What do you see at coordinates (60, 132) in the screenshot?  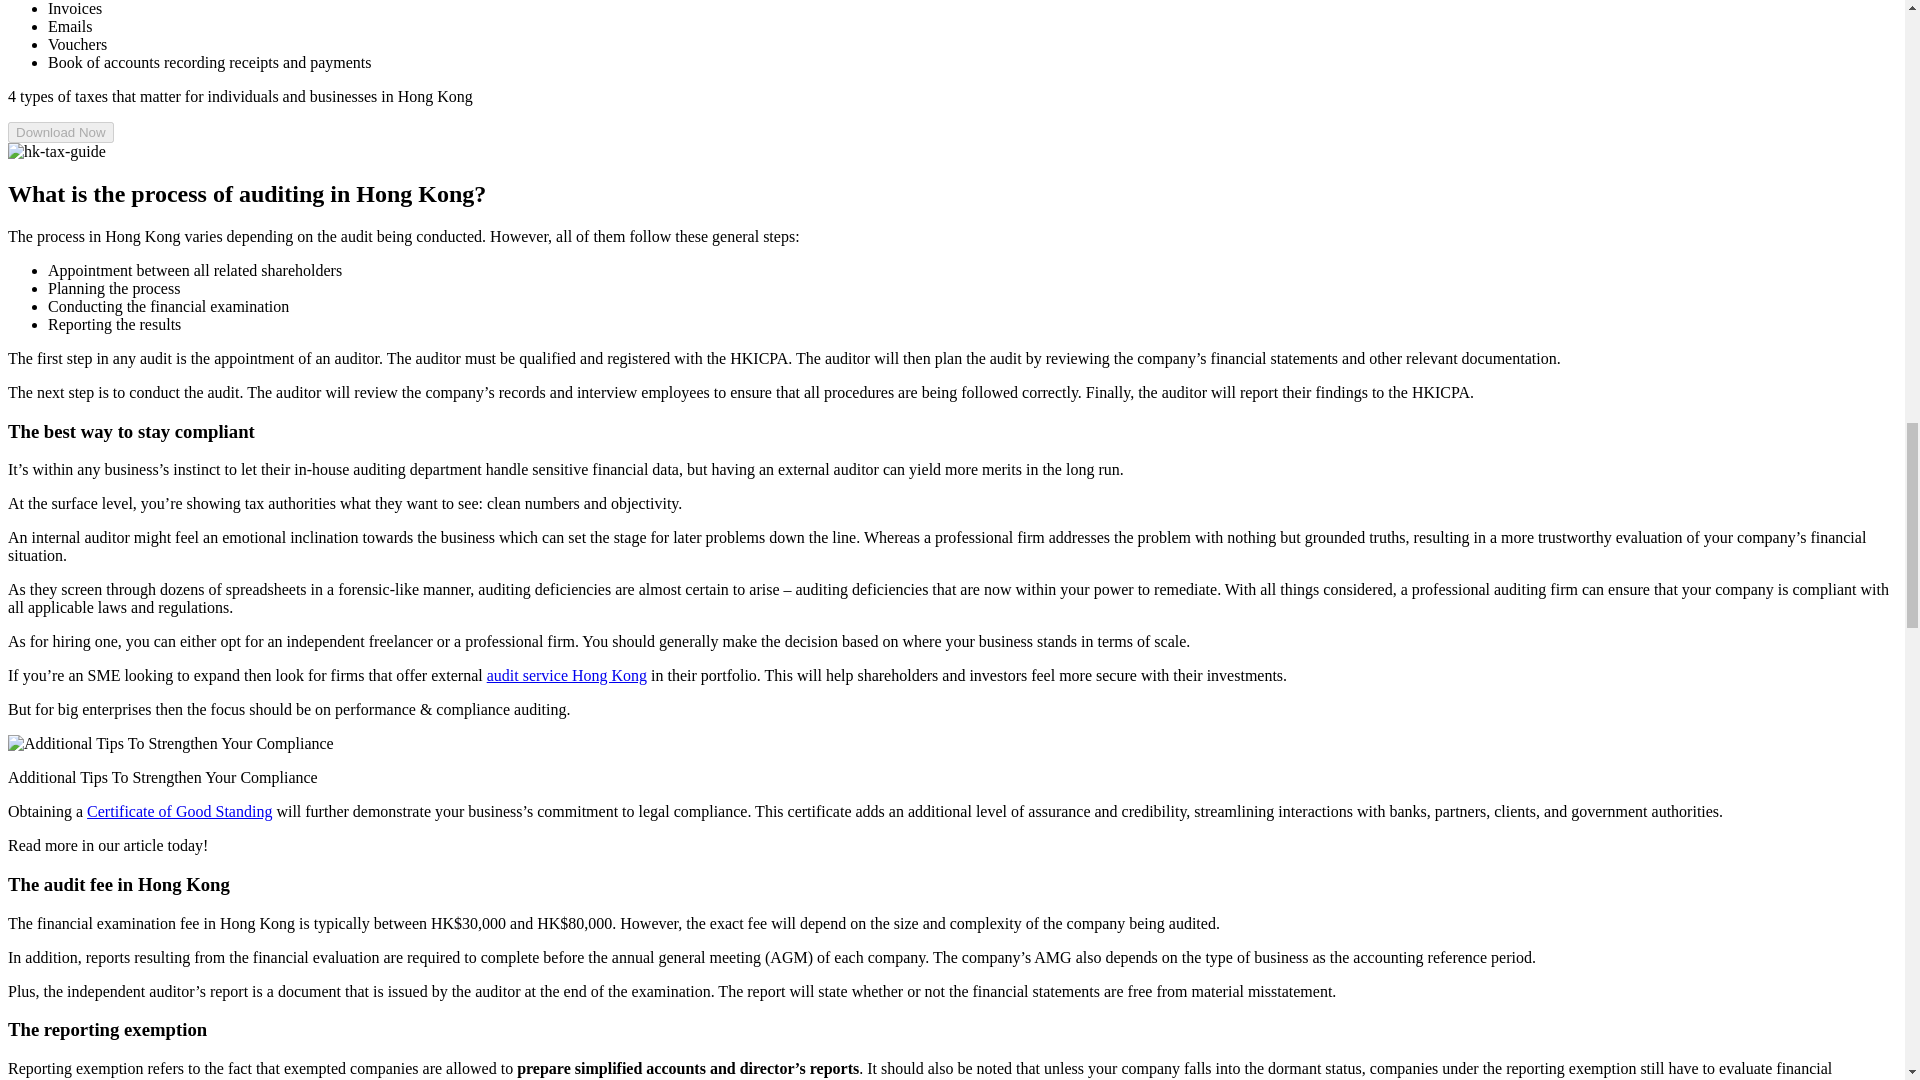 I see `Download Now` at bounding box center [60, 132].